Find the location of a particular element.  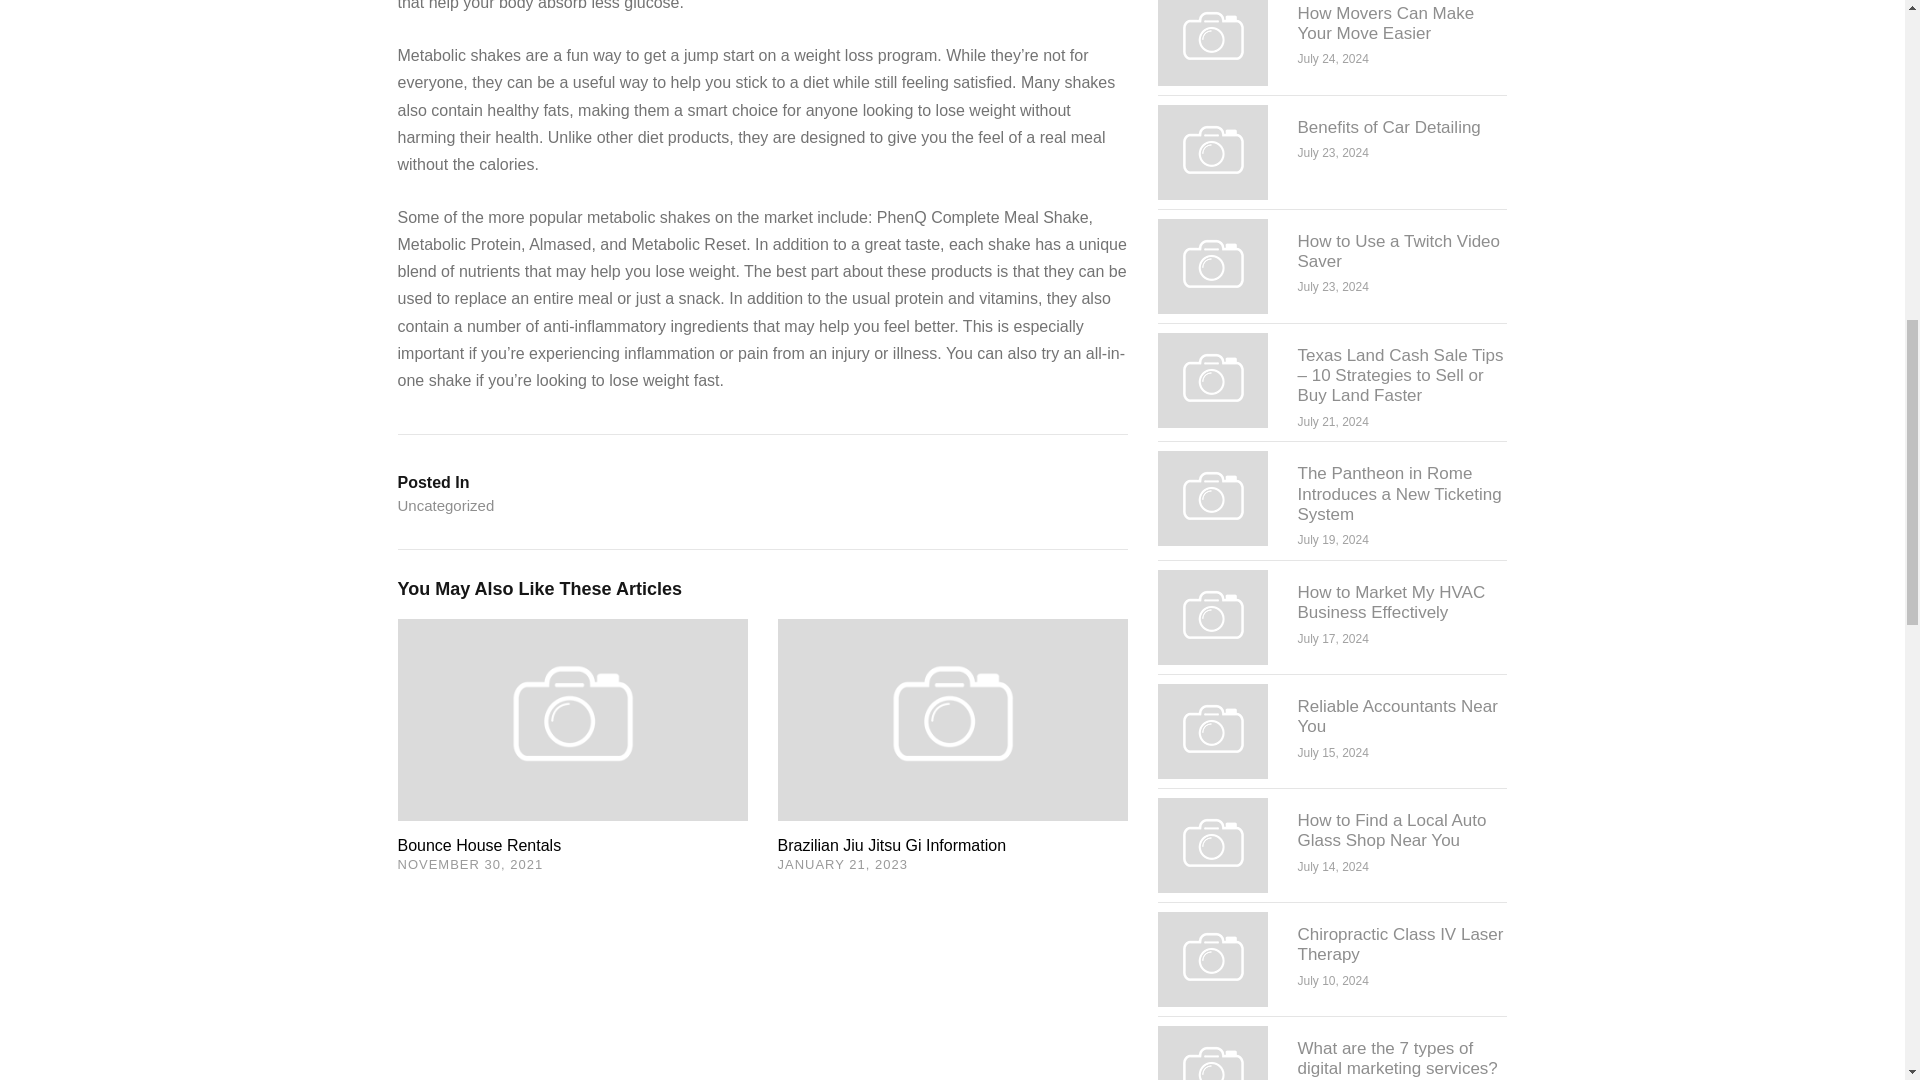

The Pantheon in Rome Introduces a New Ticketing System is located at coordinates (1399, 494).